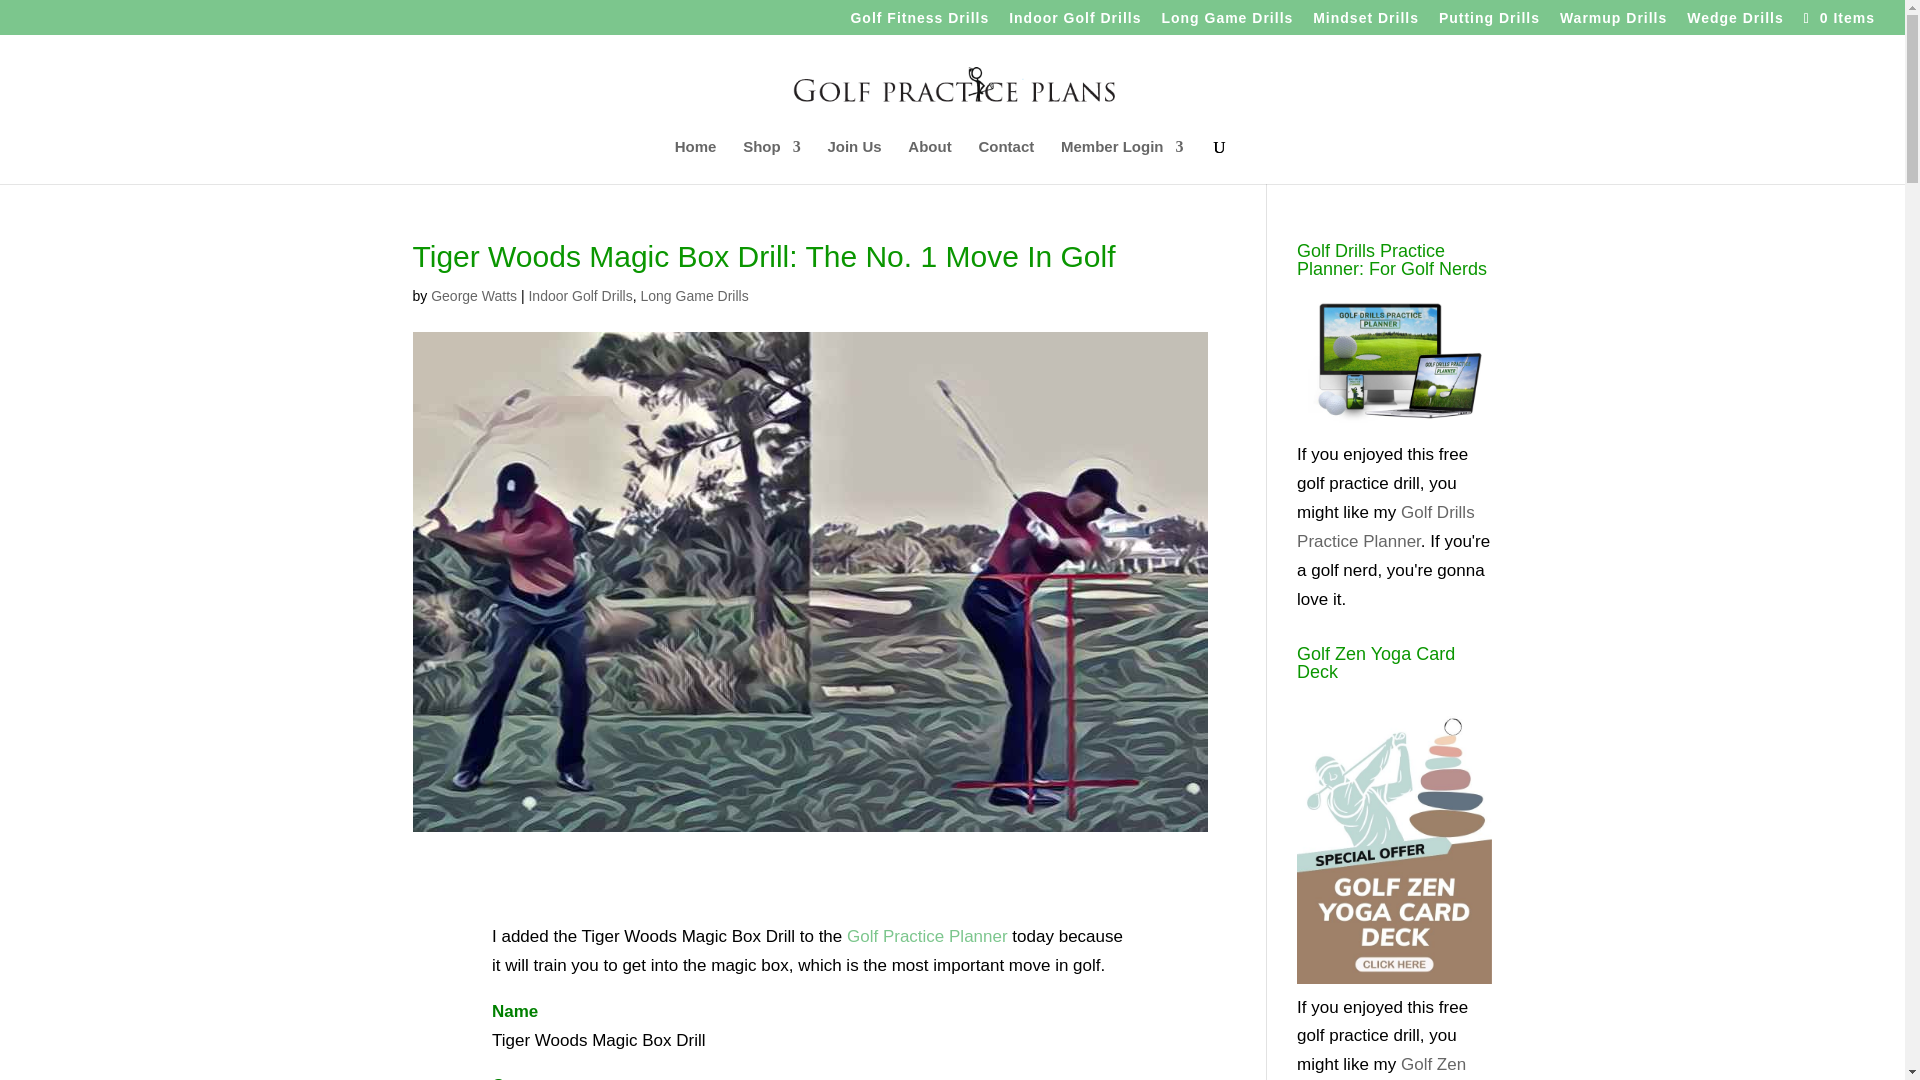 The height and width of the screenshot is (1080, 1920). I want to click on Putting Drills, so click(1488, 22).